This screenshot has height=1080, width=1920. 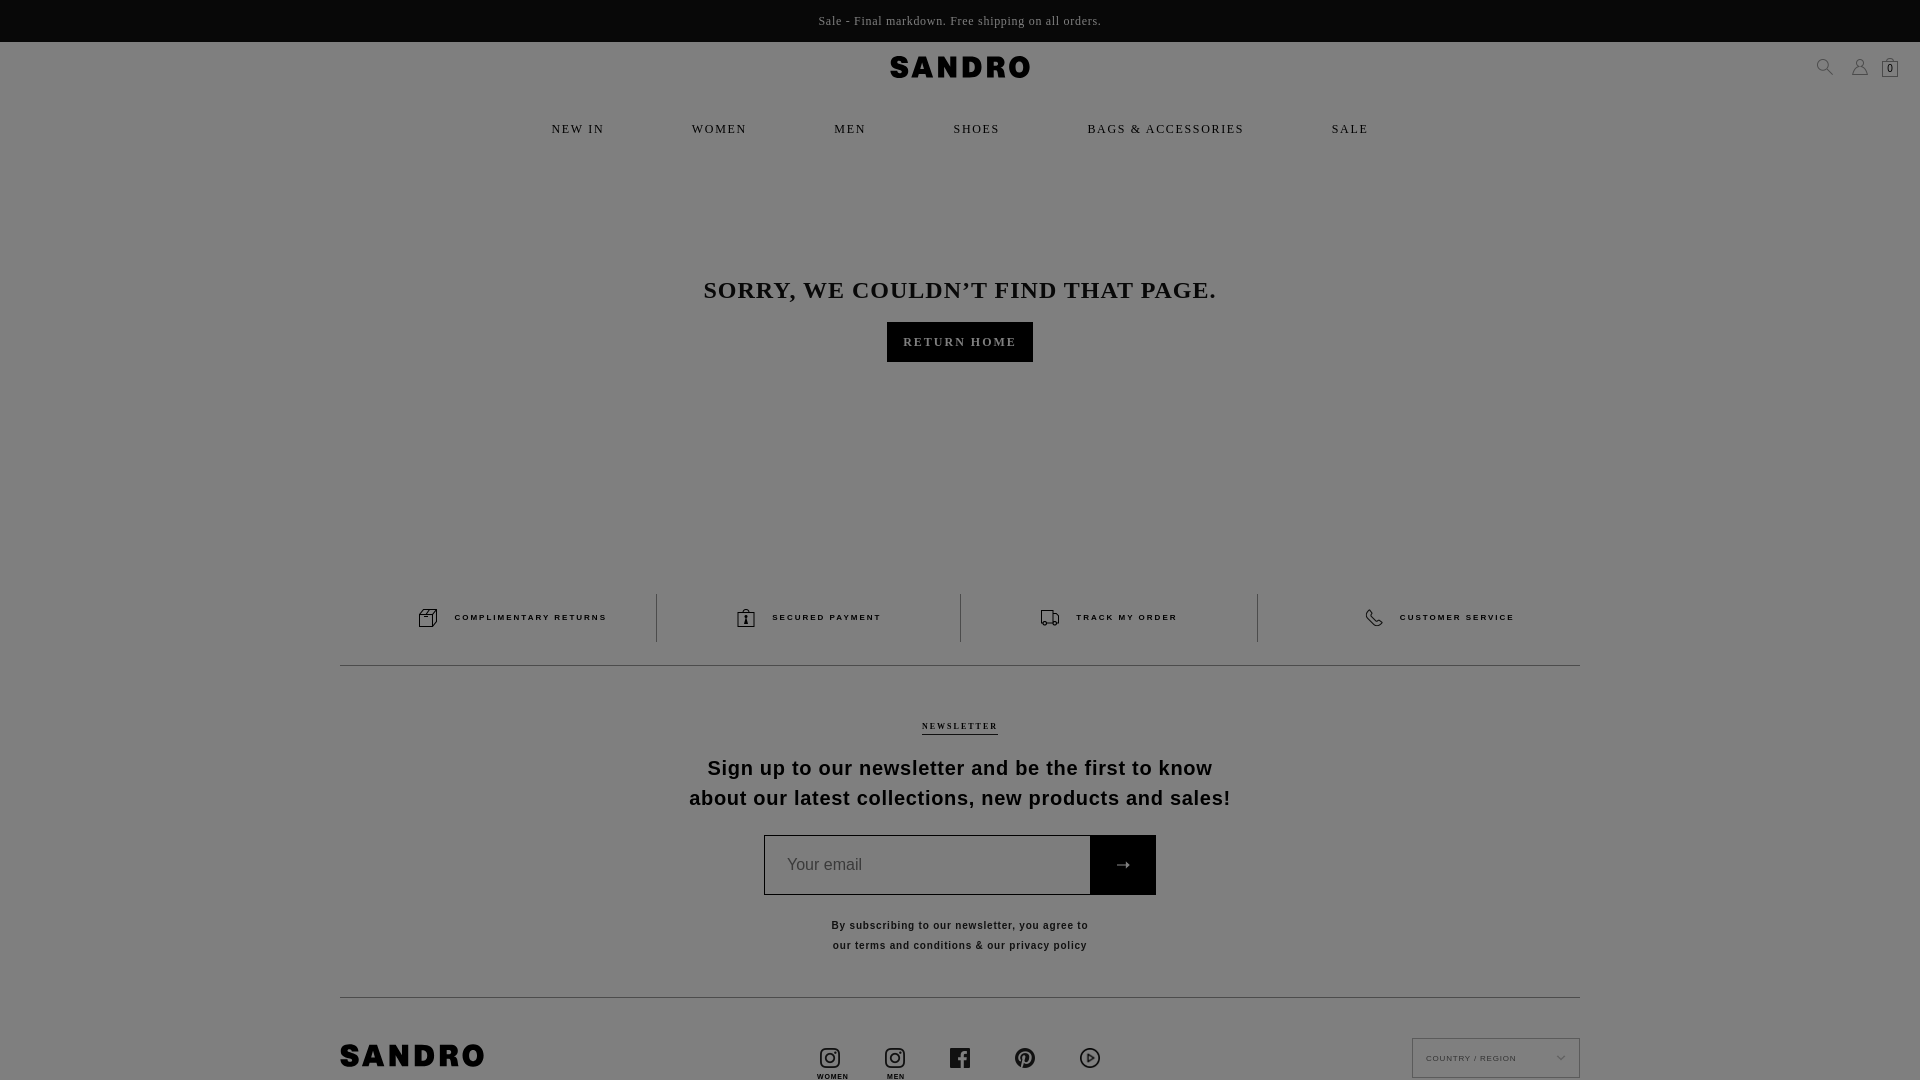 What do you see at coordinates (718, 129) in the screenshot?
I see `WOMEN` at bounding box center [718, 129].